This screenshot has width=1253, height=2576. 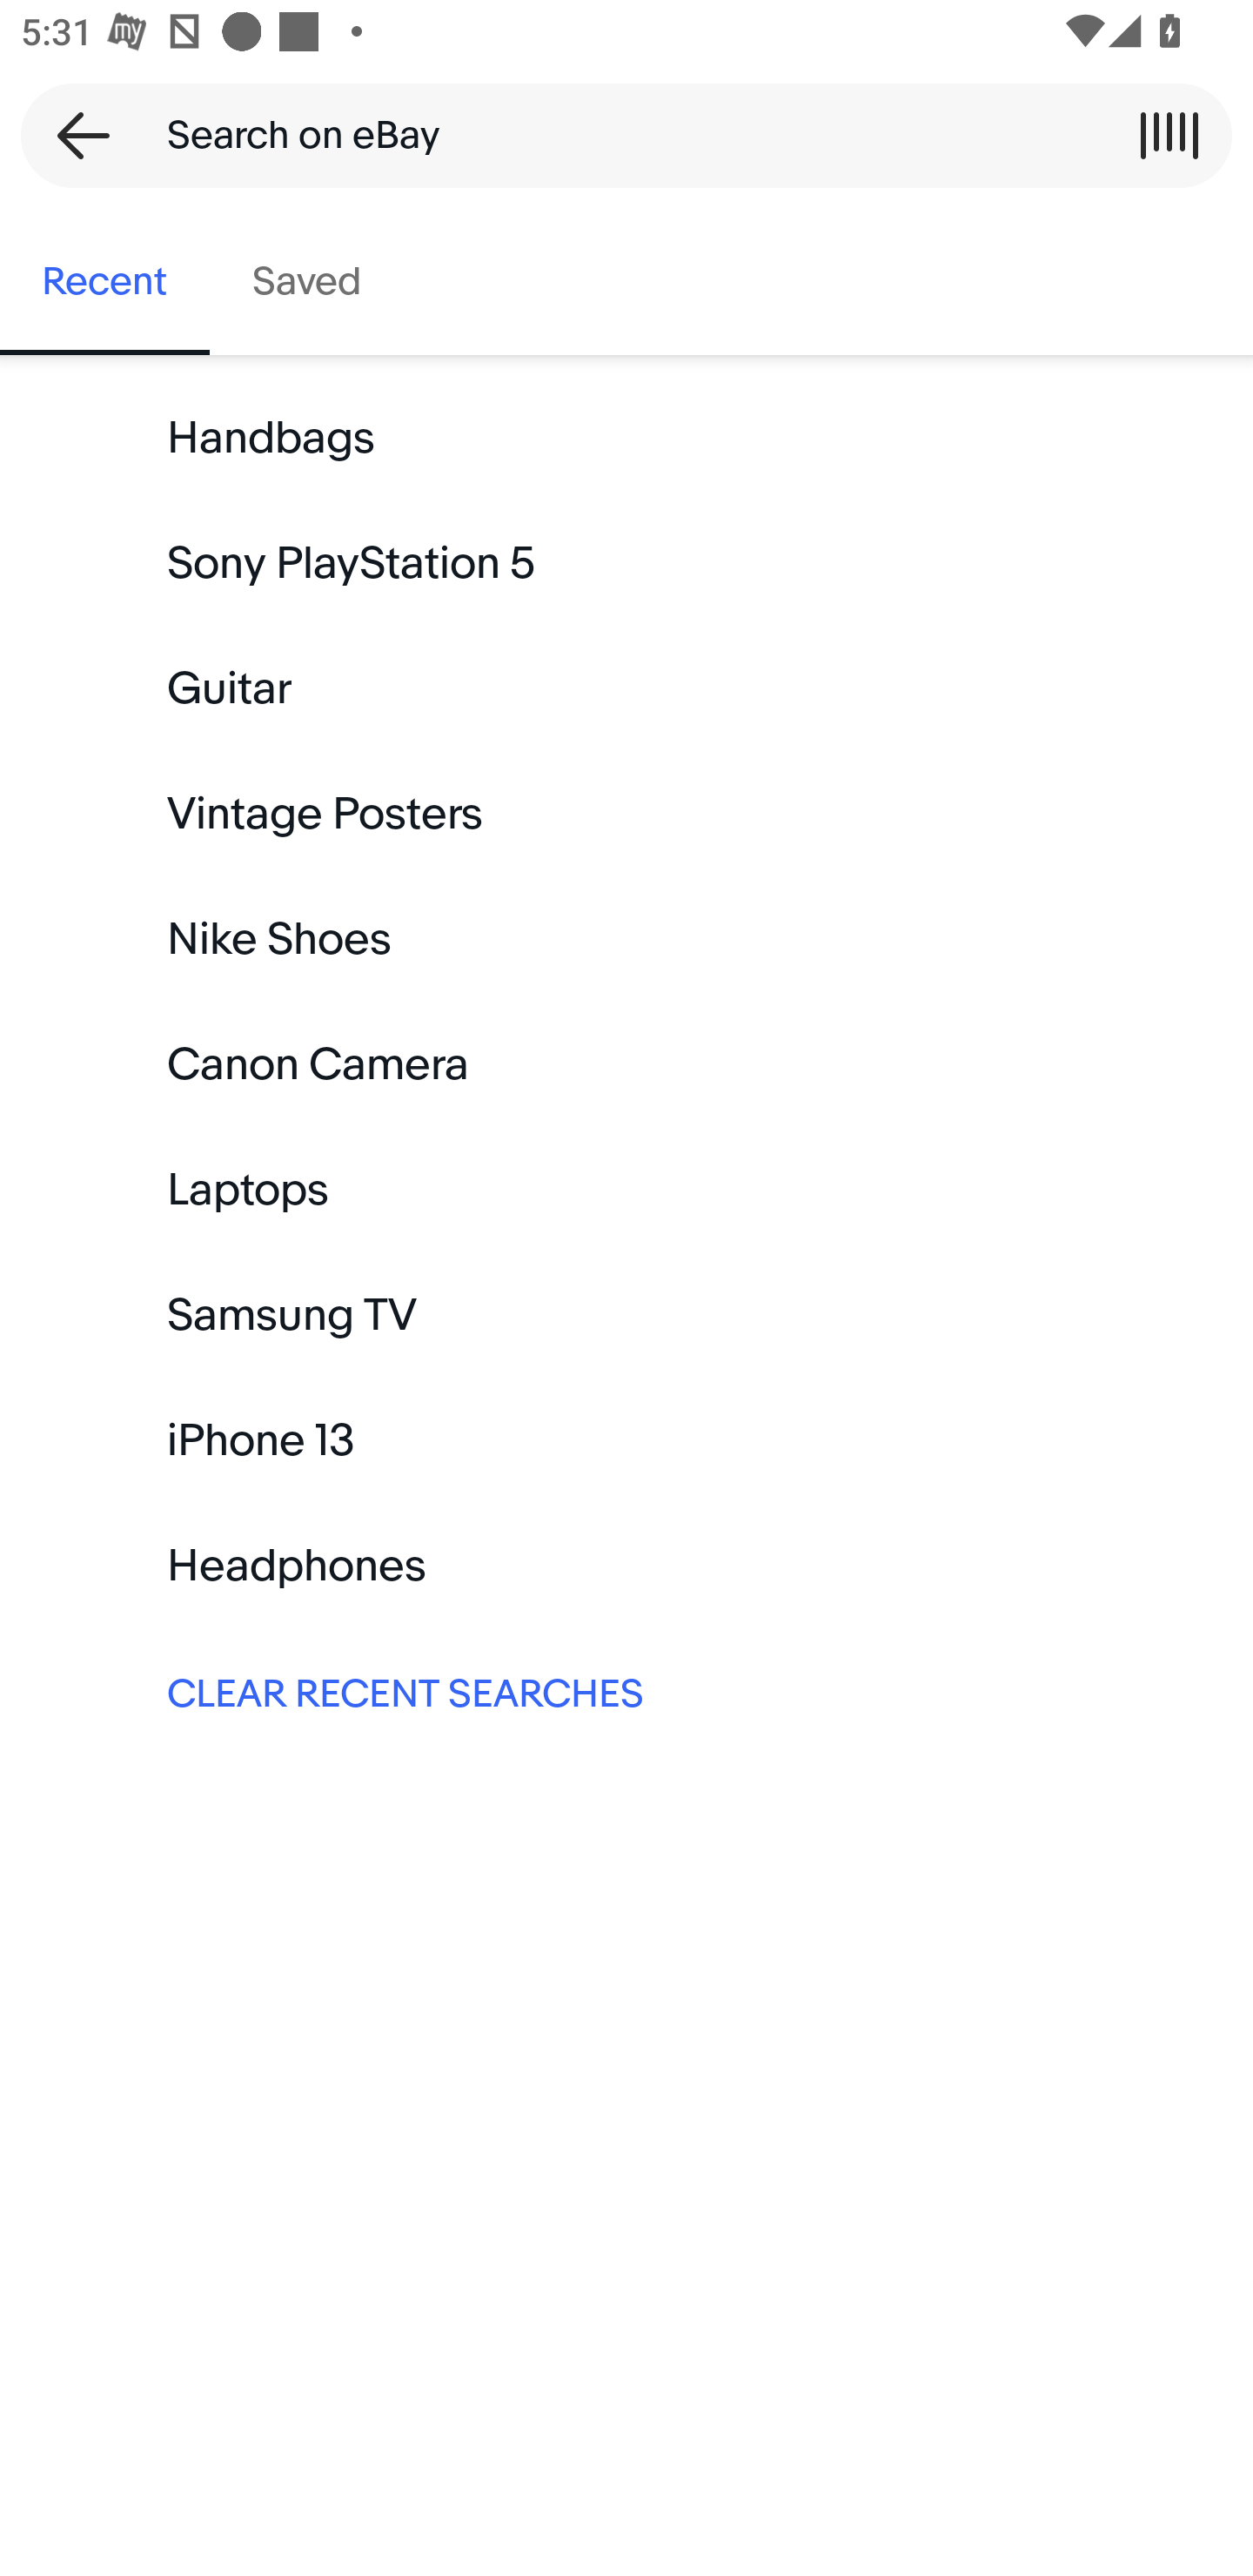 What do you see at coordinates (626, 689) in the screenshot?
I see `Guitar Keyword search Guitar:` at bounding box center [626, 689].